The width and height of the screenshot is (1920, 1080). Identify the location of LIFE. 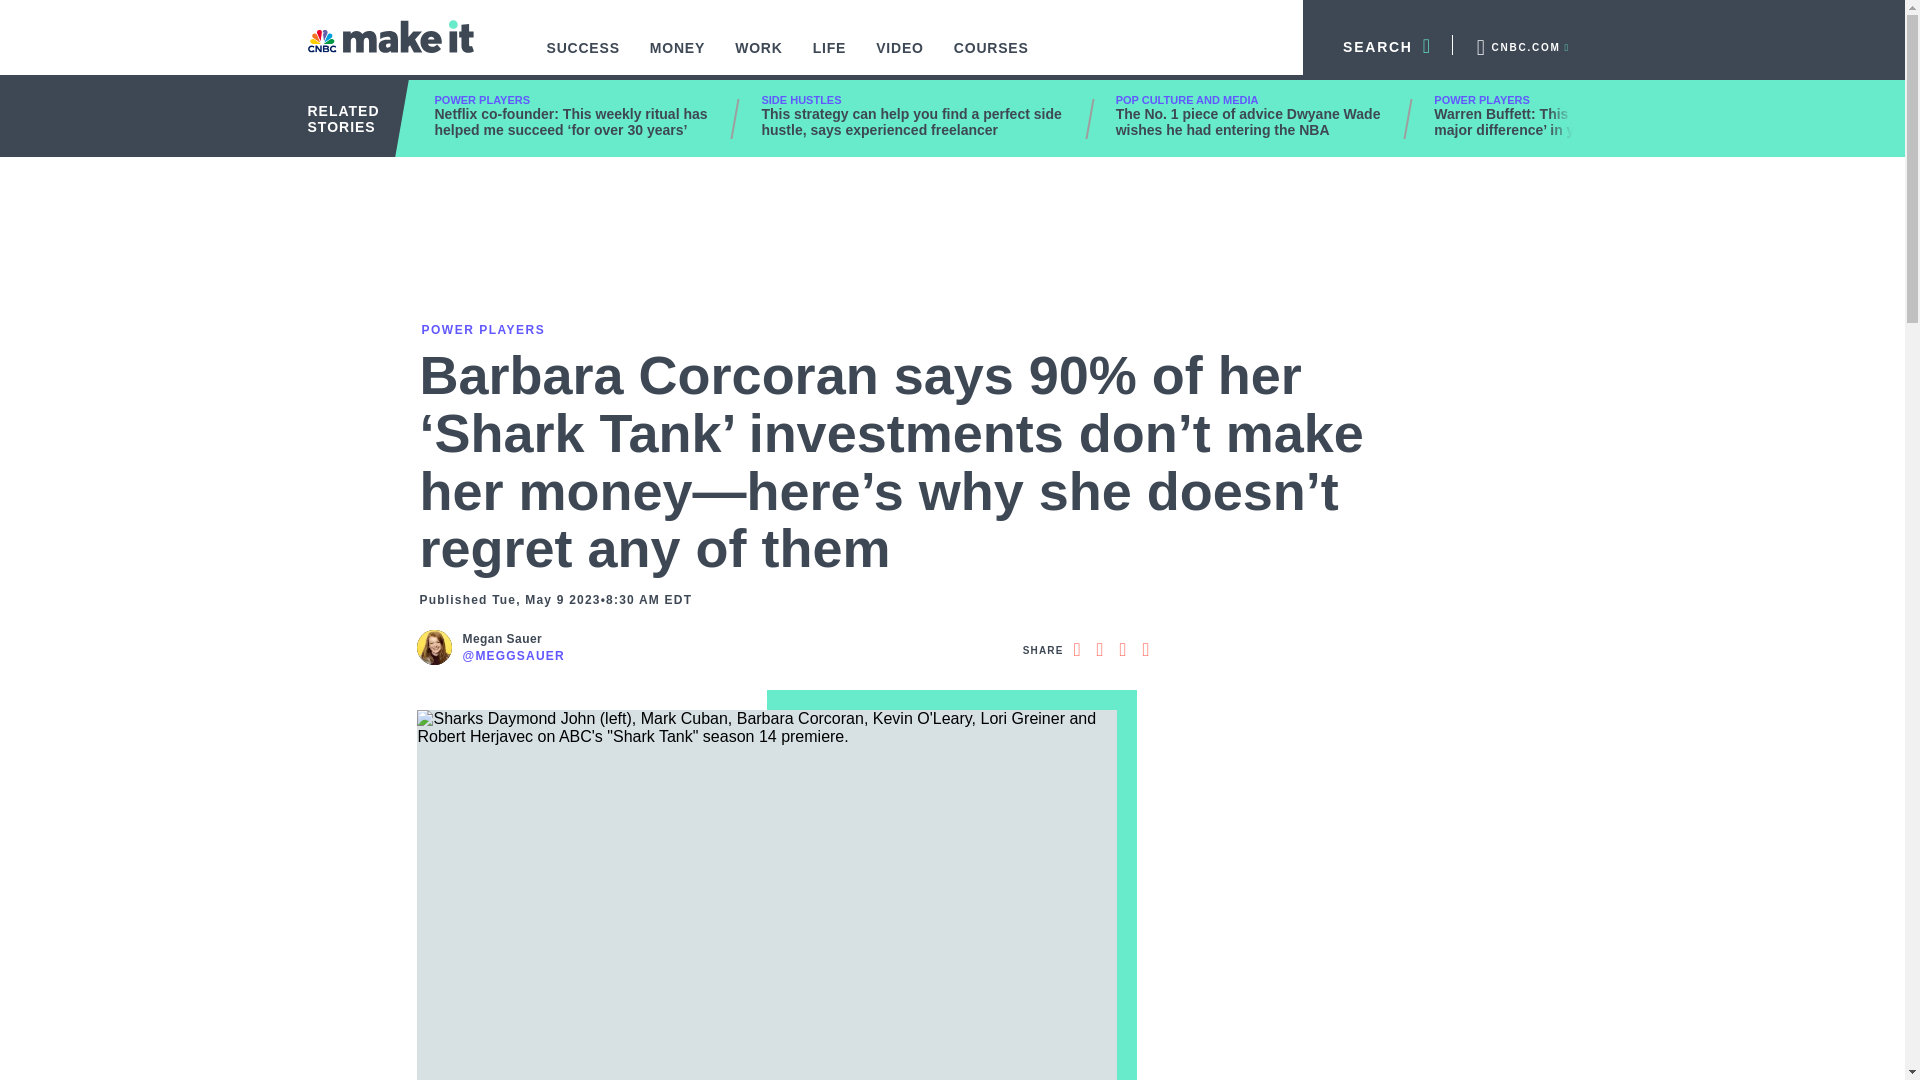
(830, 58).